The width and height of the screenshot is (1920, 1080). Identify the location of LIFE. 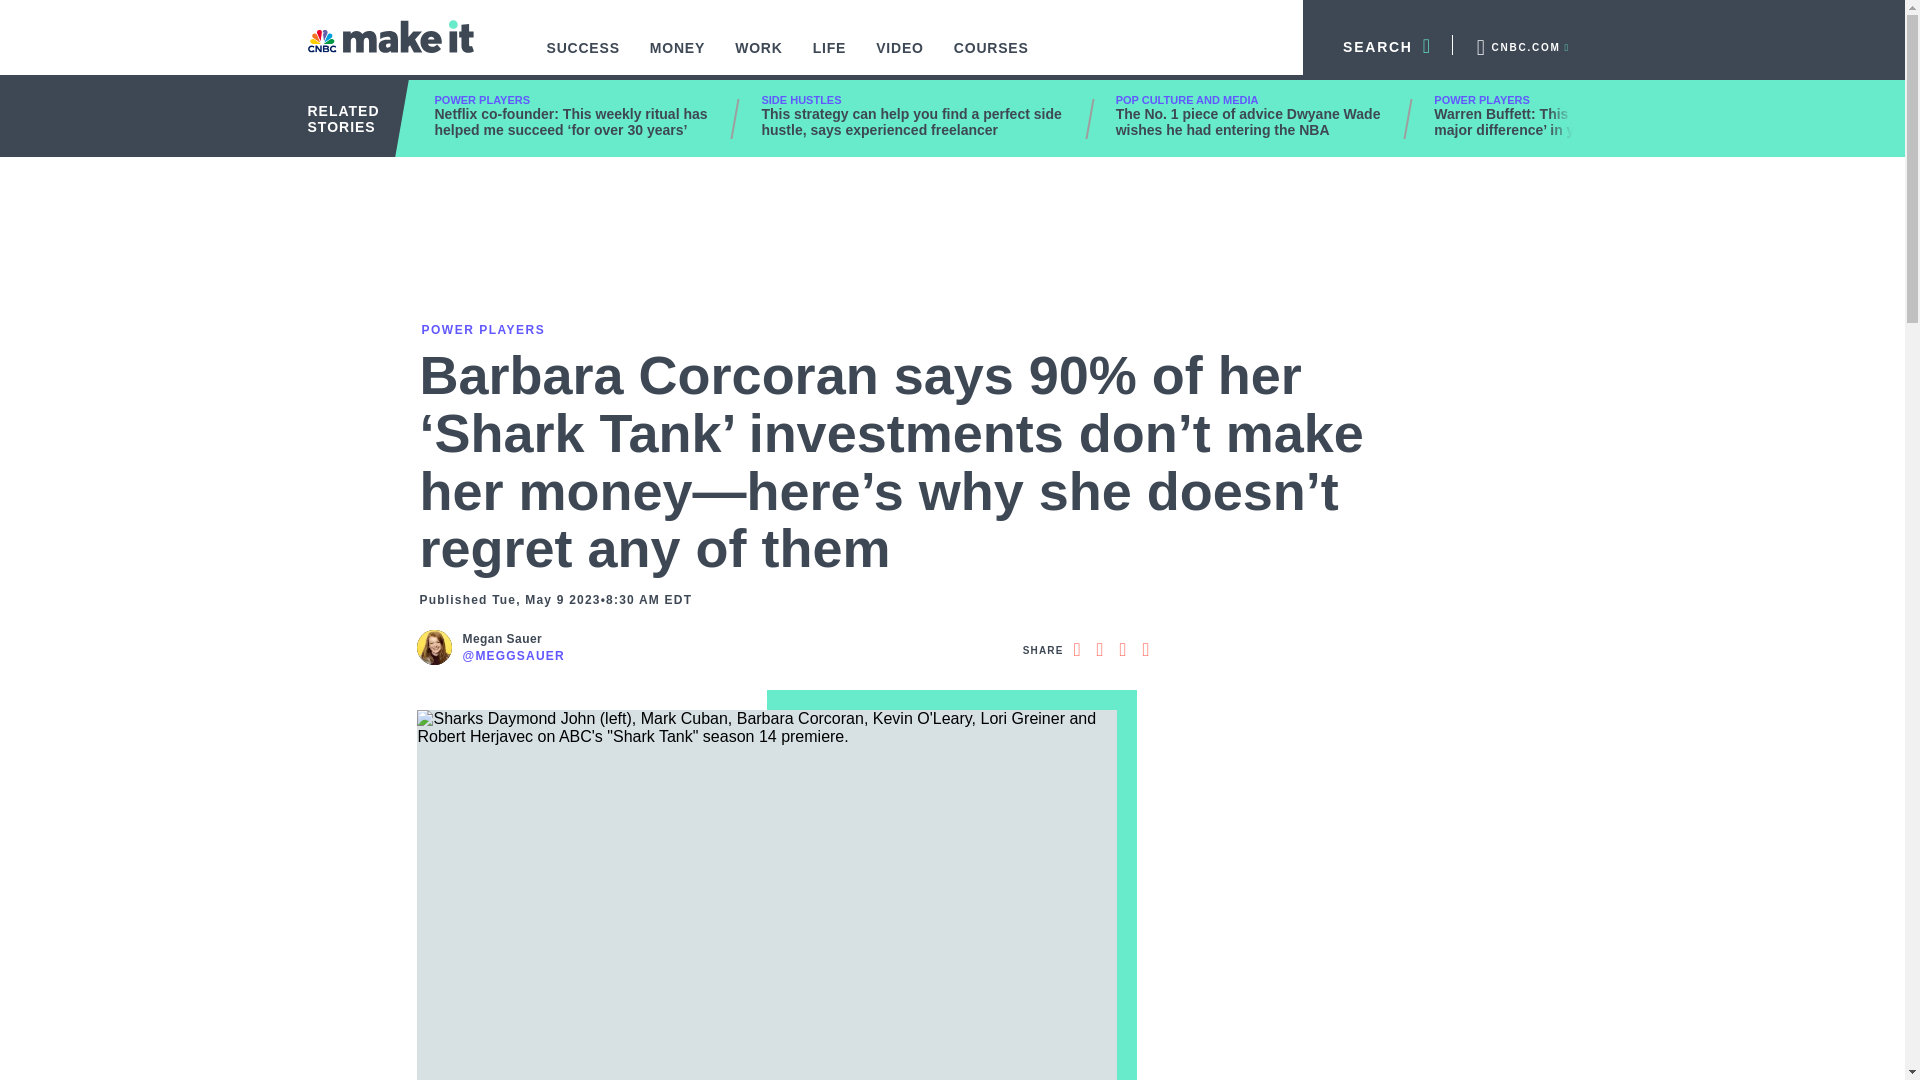
(830, 58).